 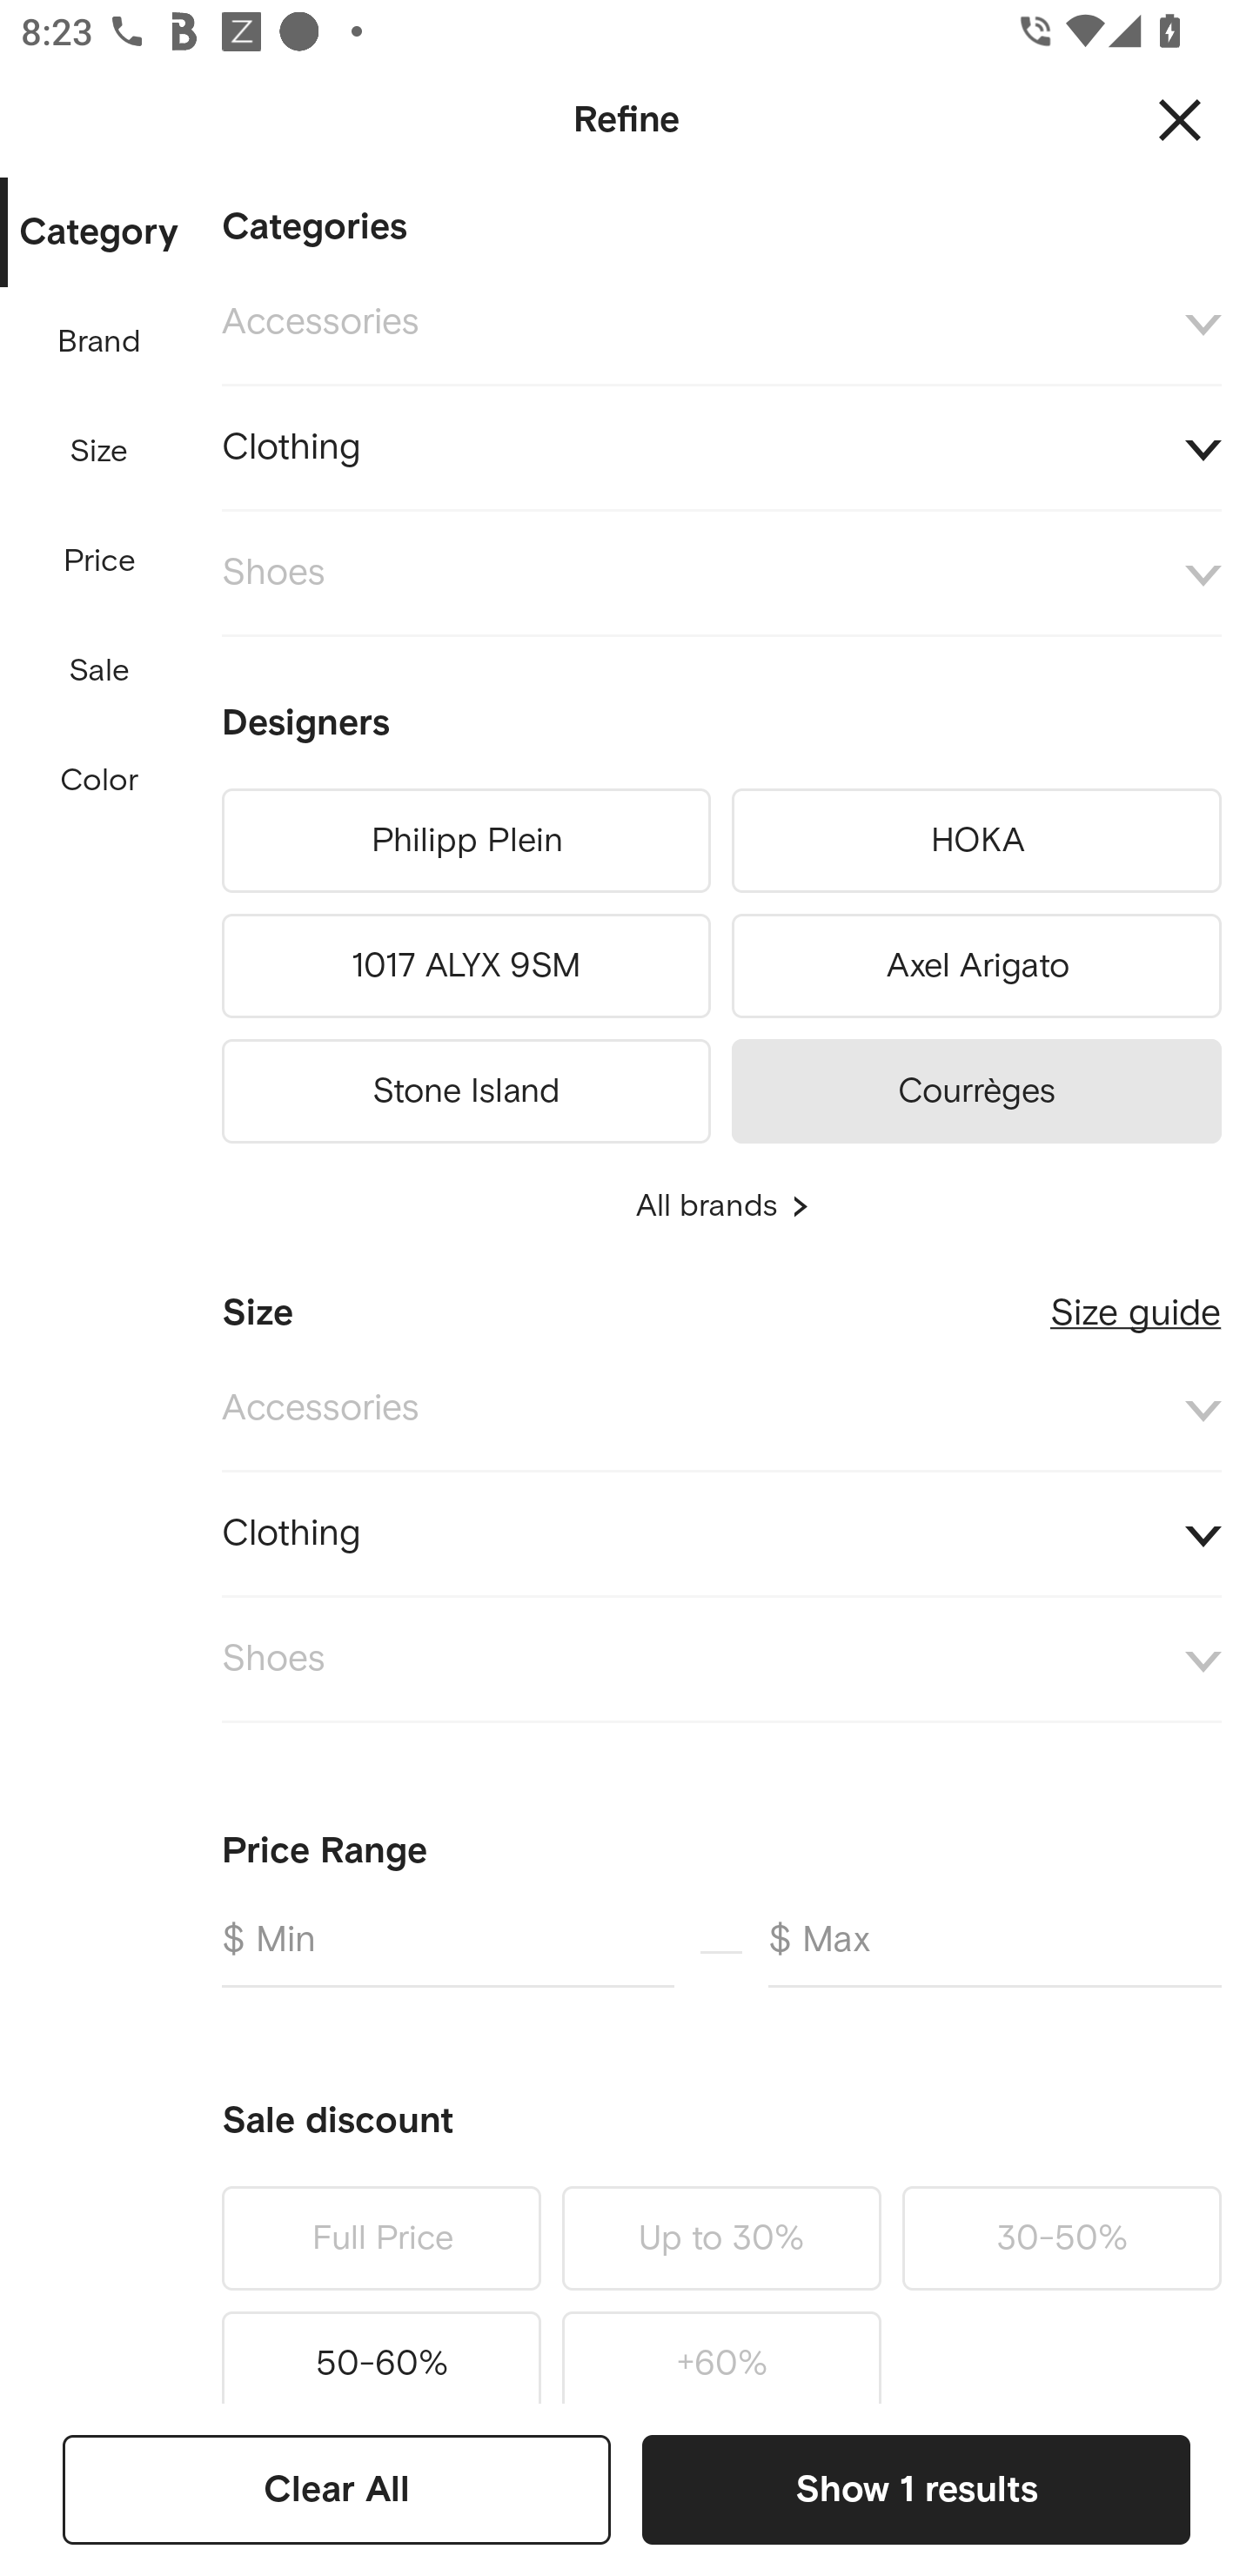 What do you see at coordinates (466, 841) in the screenshot?
I see `Philipp Plein` at bounding box center [466, 841].